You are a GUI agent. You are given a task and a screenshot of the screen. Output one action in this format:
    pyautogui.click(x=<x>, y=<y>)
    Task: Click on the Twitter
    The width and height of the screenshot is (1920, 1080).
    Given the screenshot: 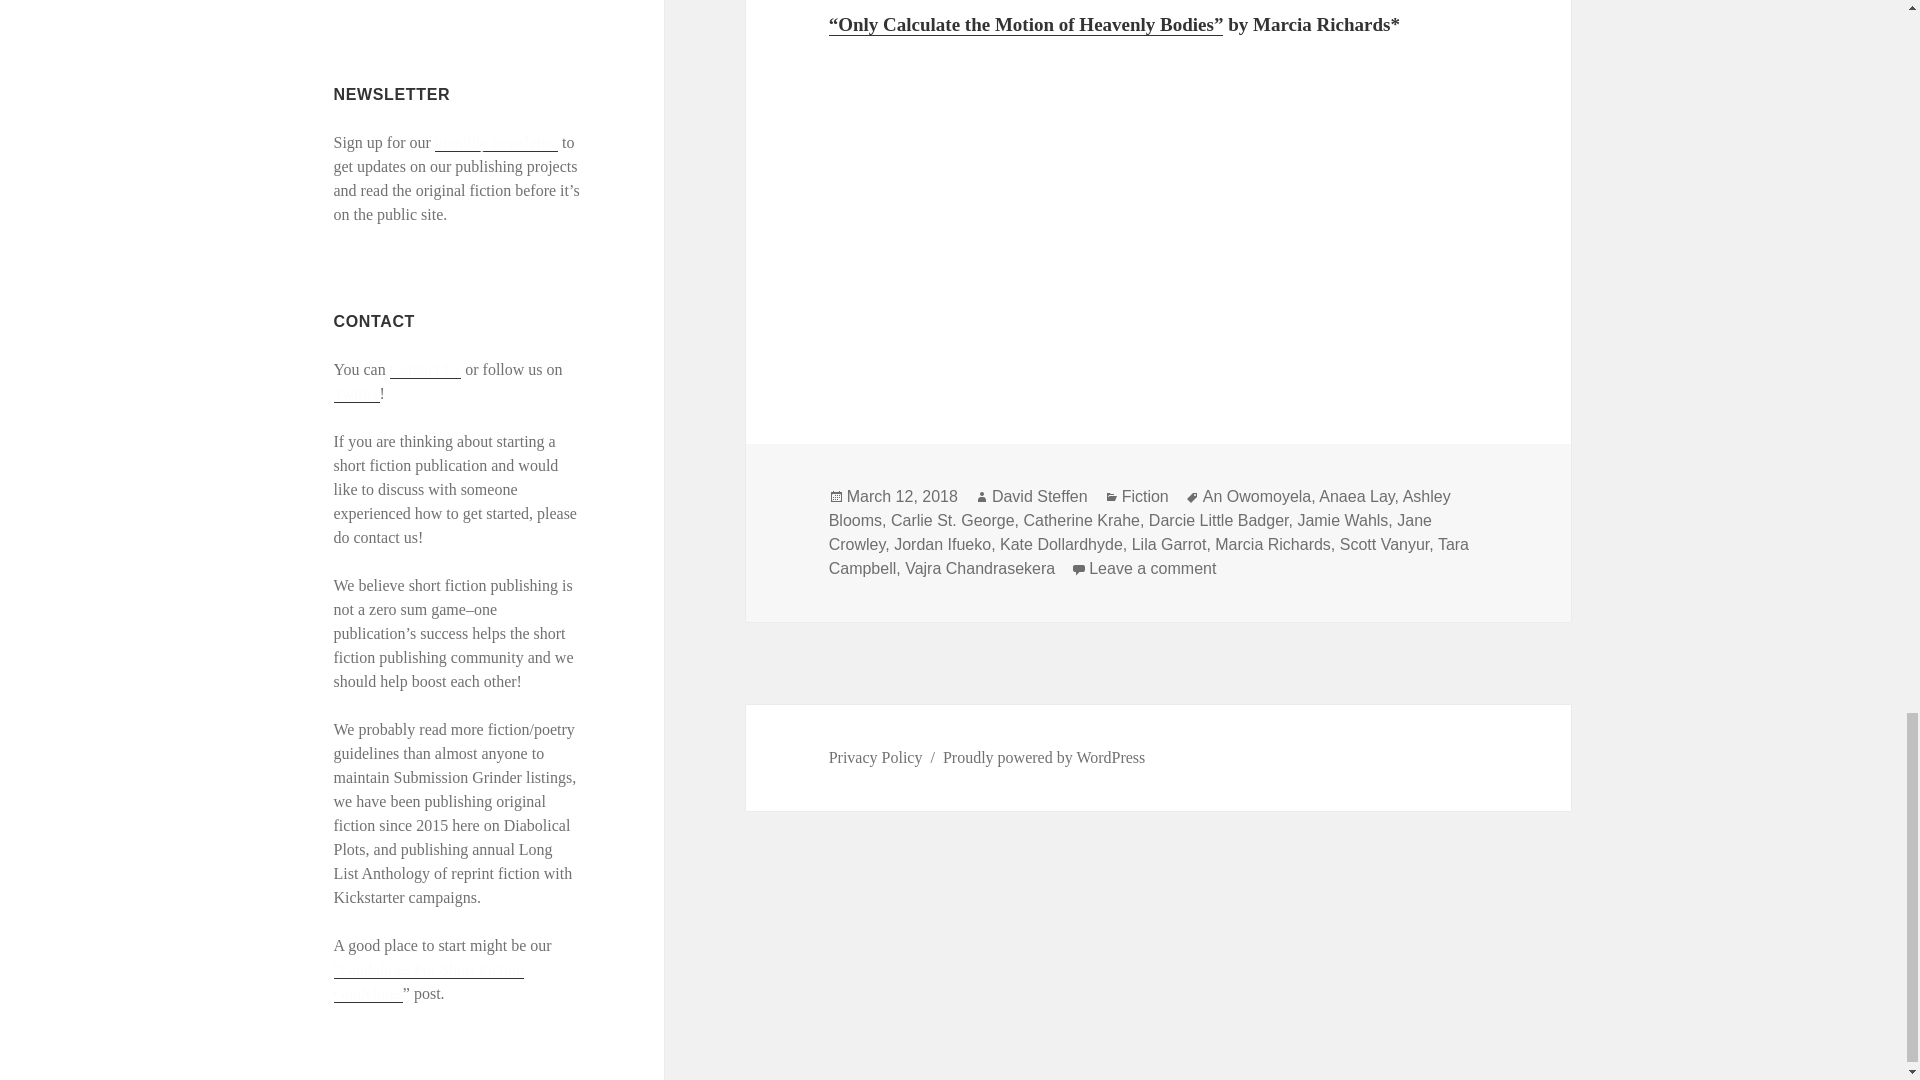 What is the action you would take?
    pyautogui.click(x=357, y=393)
    